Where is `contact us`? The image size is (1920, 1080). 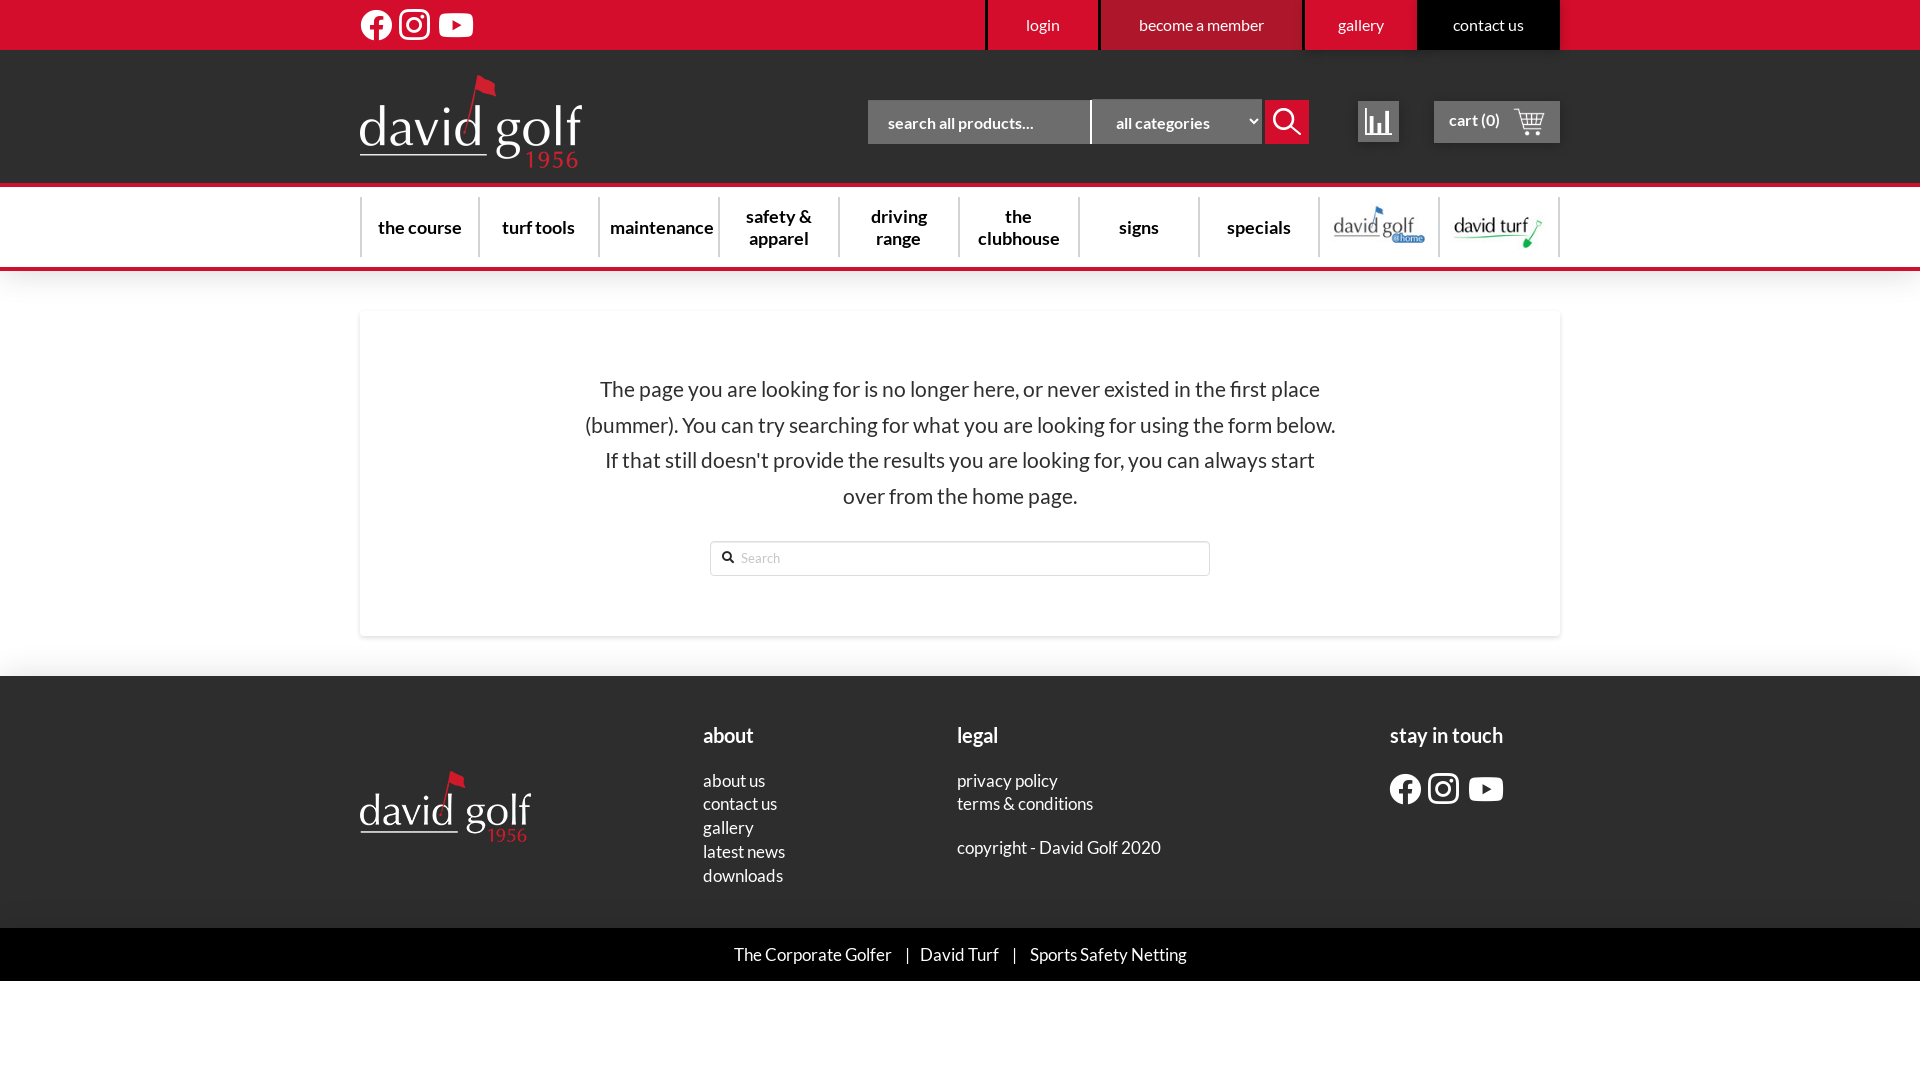 contact us is located at coordinates (740, 804).